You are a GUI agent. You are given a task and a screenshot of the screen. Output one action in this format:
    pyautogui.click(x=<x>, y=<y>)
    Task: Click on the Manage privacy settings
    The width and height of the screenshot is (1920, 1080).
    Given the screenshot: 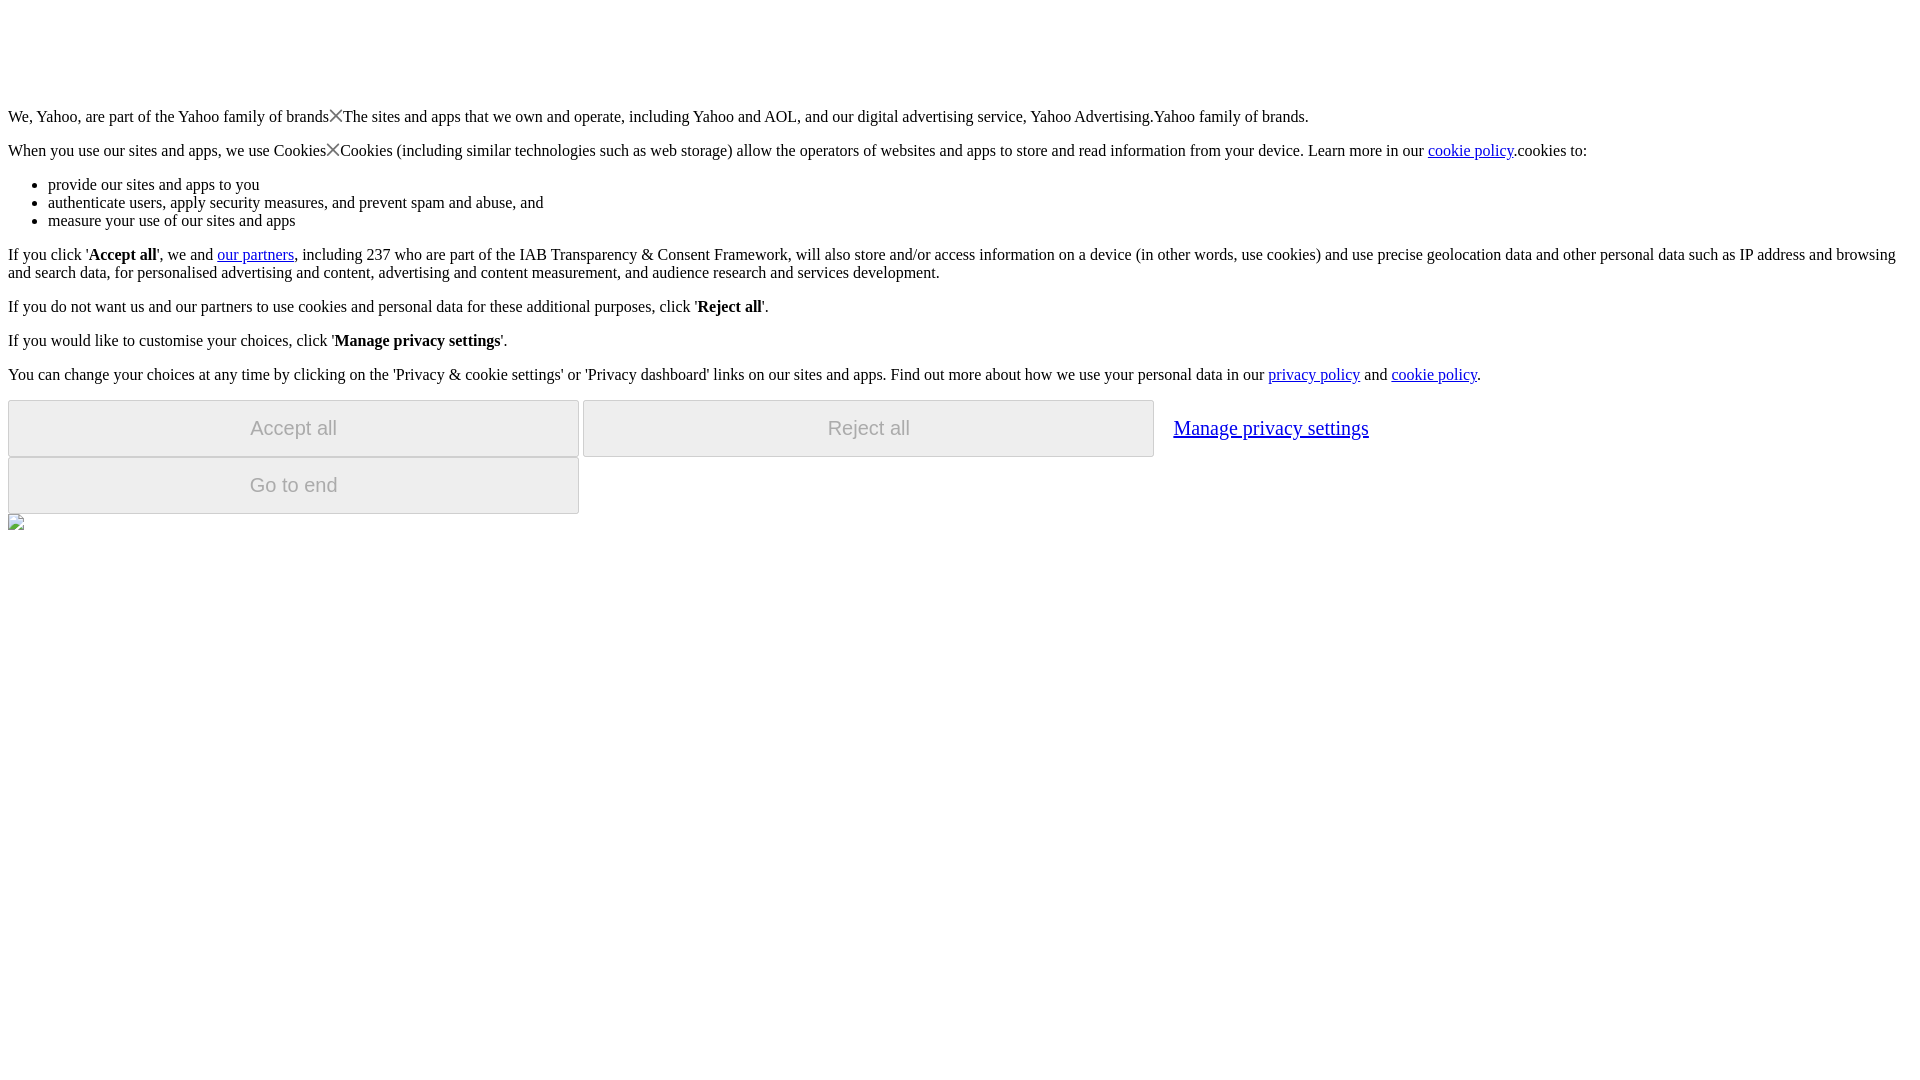 What is the action you would take?
    pyautogui.click(x=1270, y=427)
    